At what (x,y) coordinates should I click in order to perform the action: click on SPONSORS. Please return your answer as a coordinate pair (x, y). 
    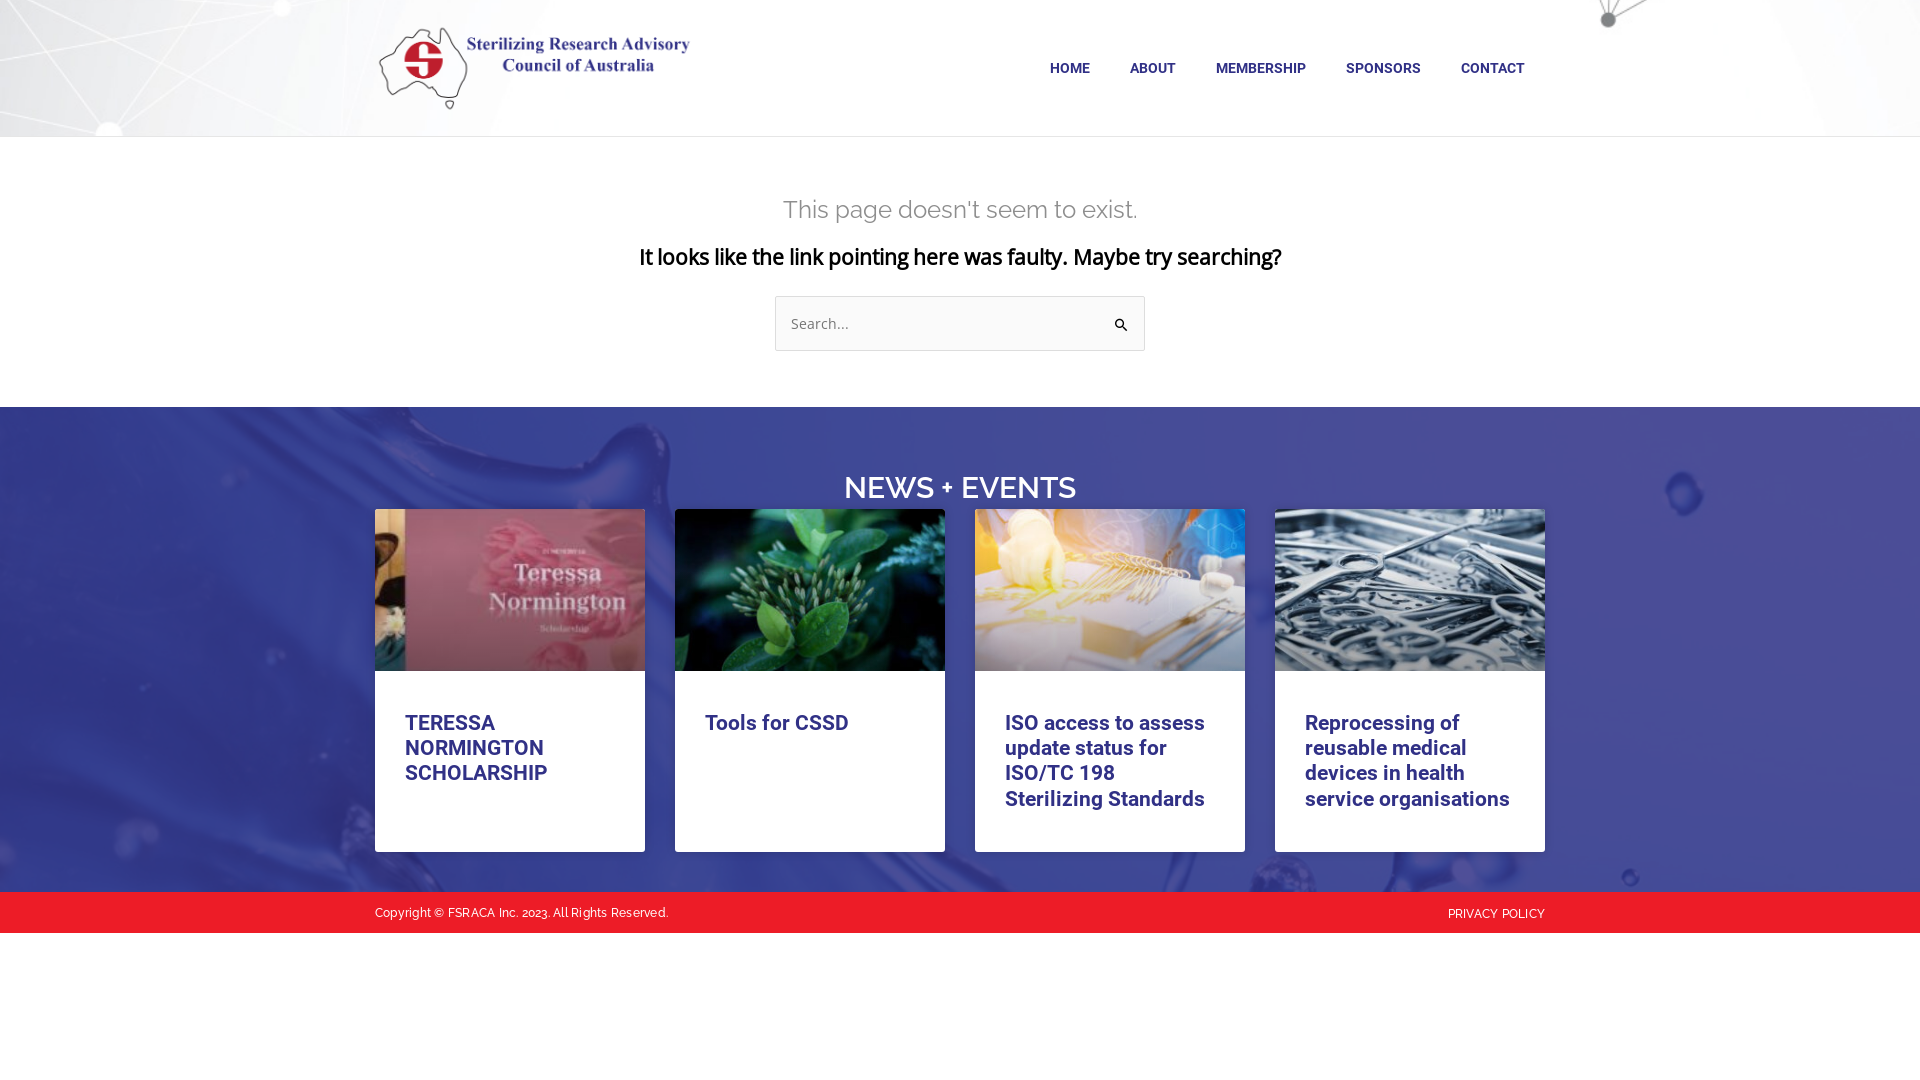
    Looking at the image, I should click on (1384, 68).